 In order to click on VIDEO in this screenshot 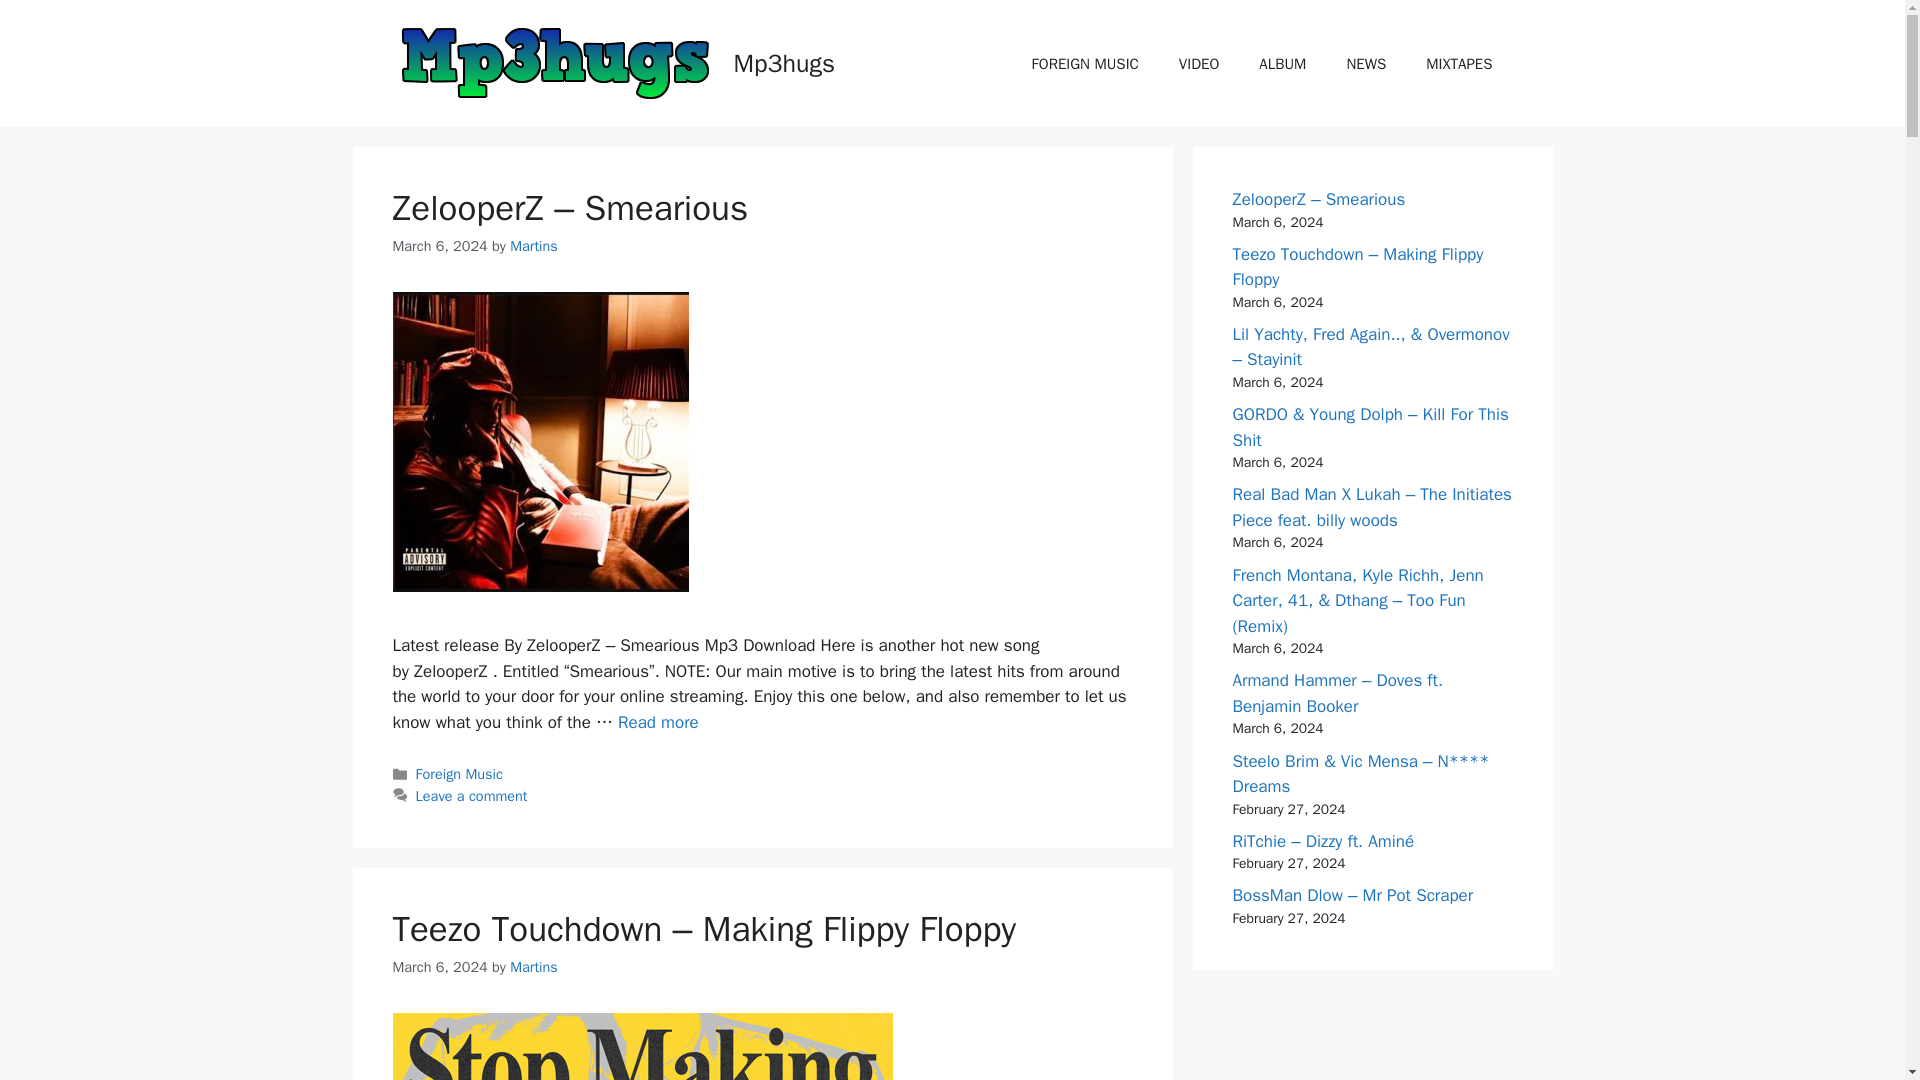, I will do `click(1198, 63)`.